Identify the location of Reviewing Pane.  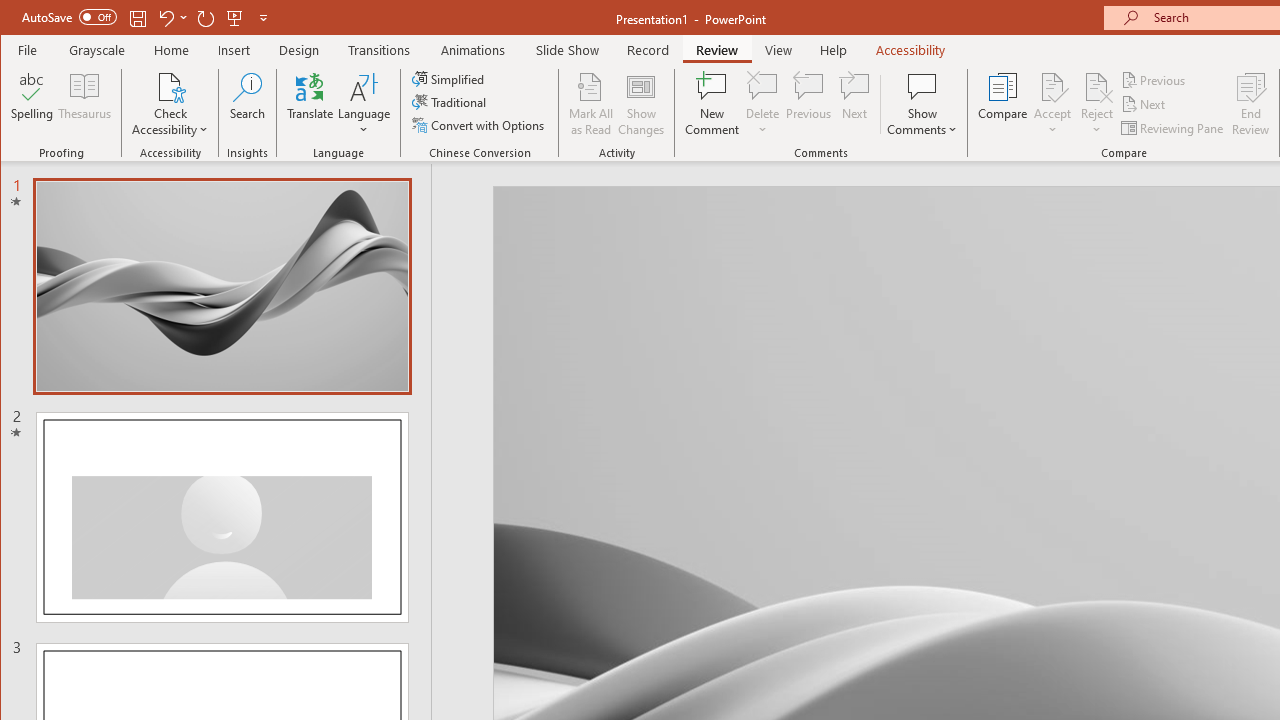
(1174, 128).